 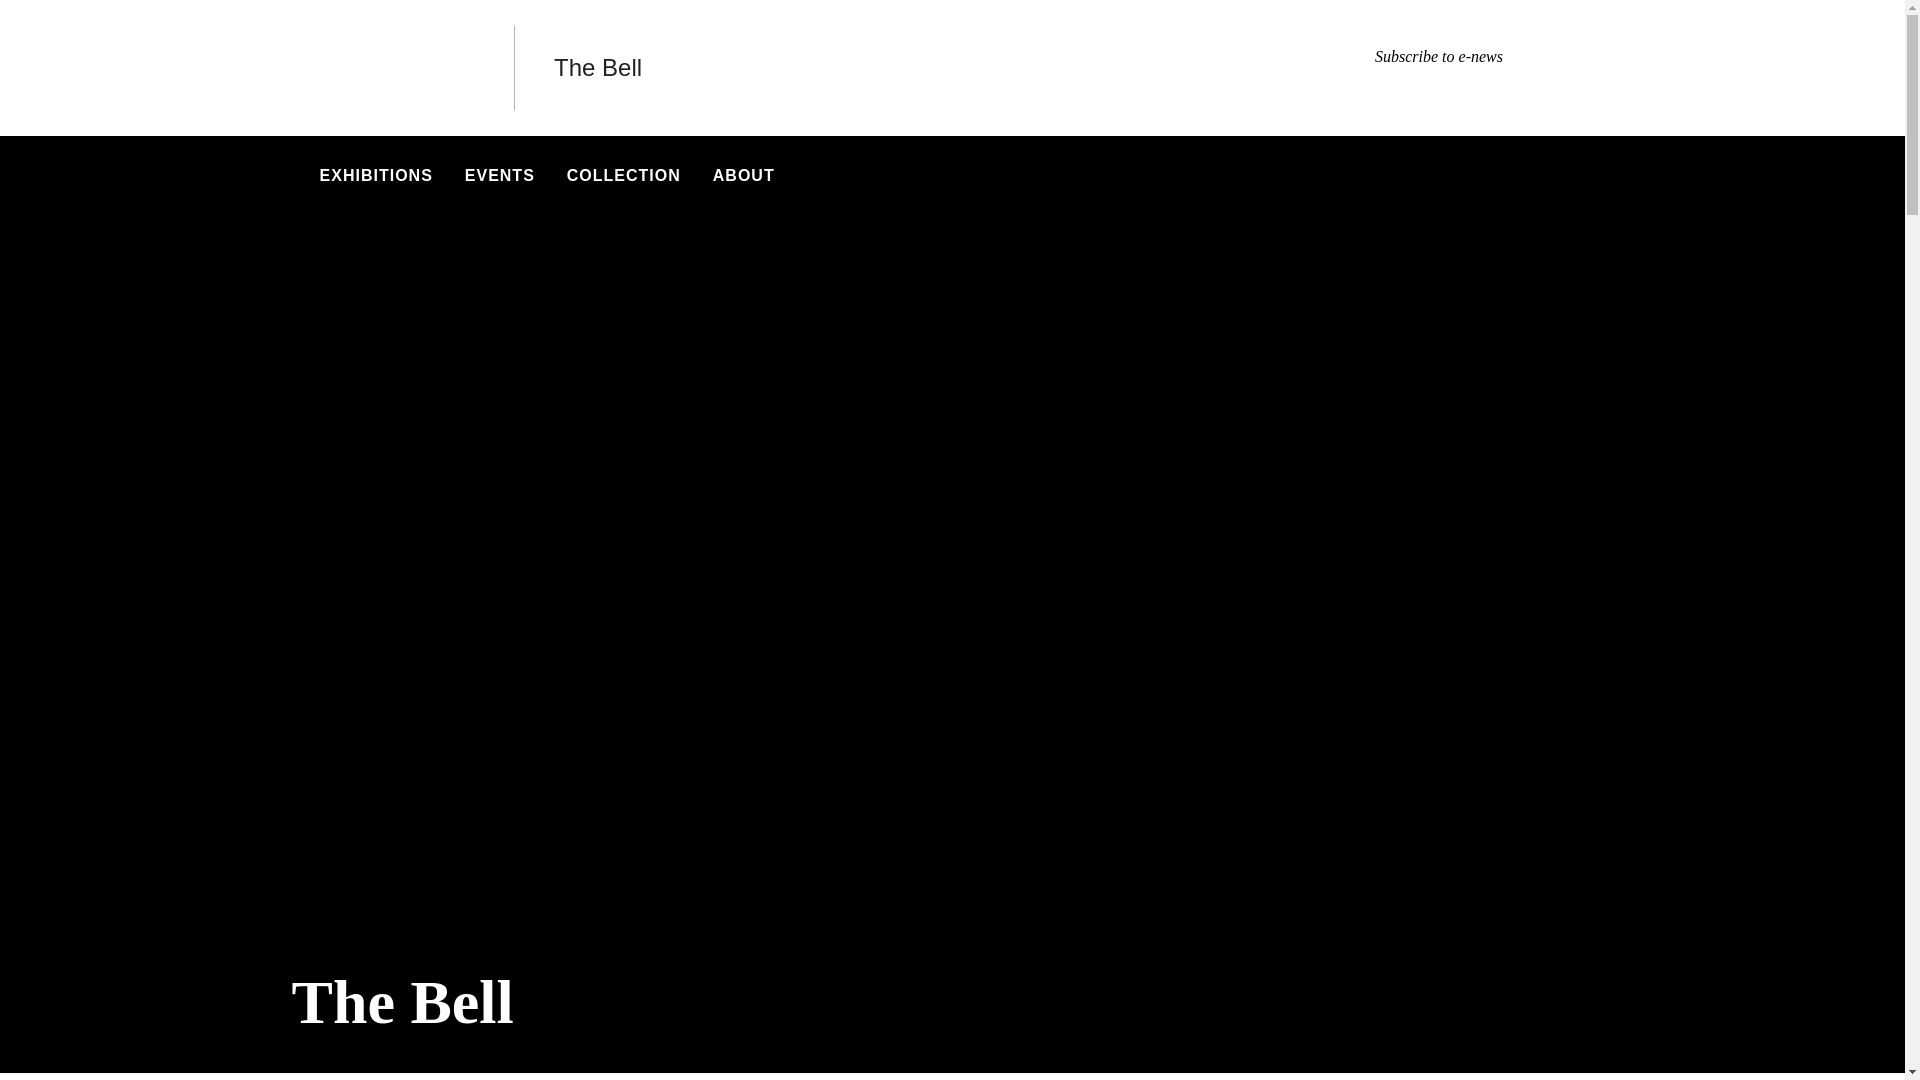 I want to click on Brown University, so click(x=382, y=68).